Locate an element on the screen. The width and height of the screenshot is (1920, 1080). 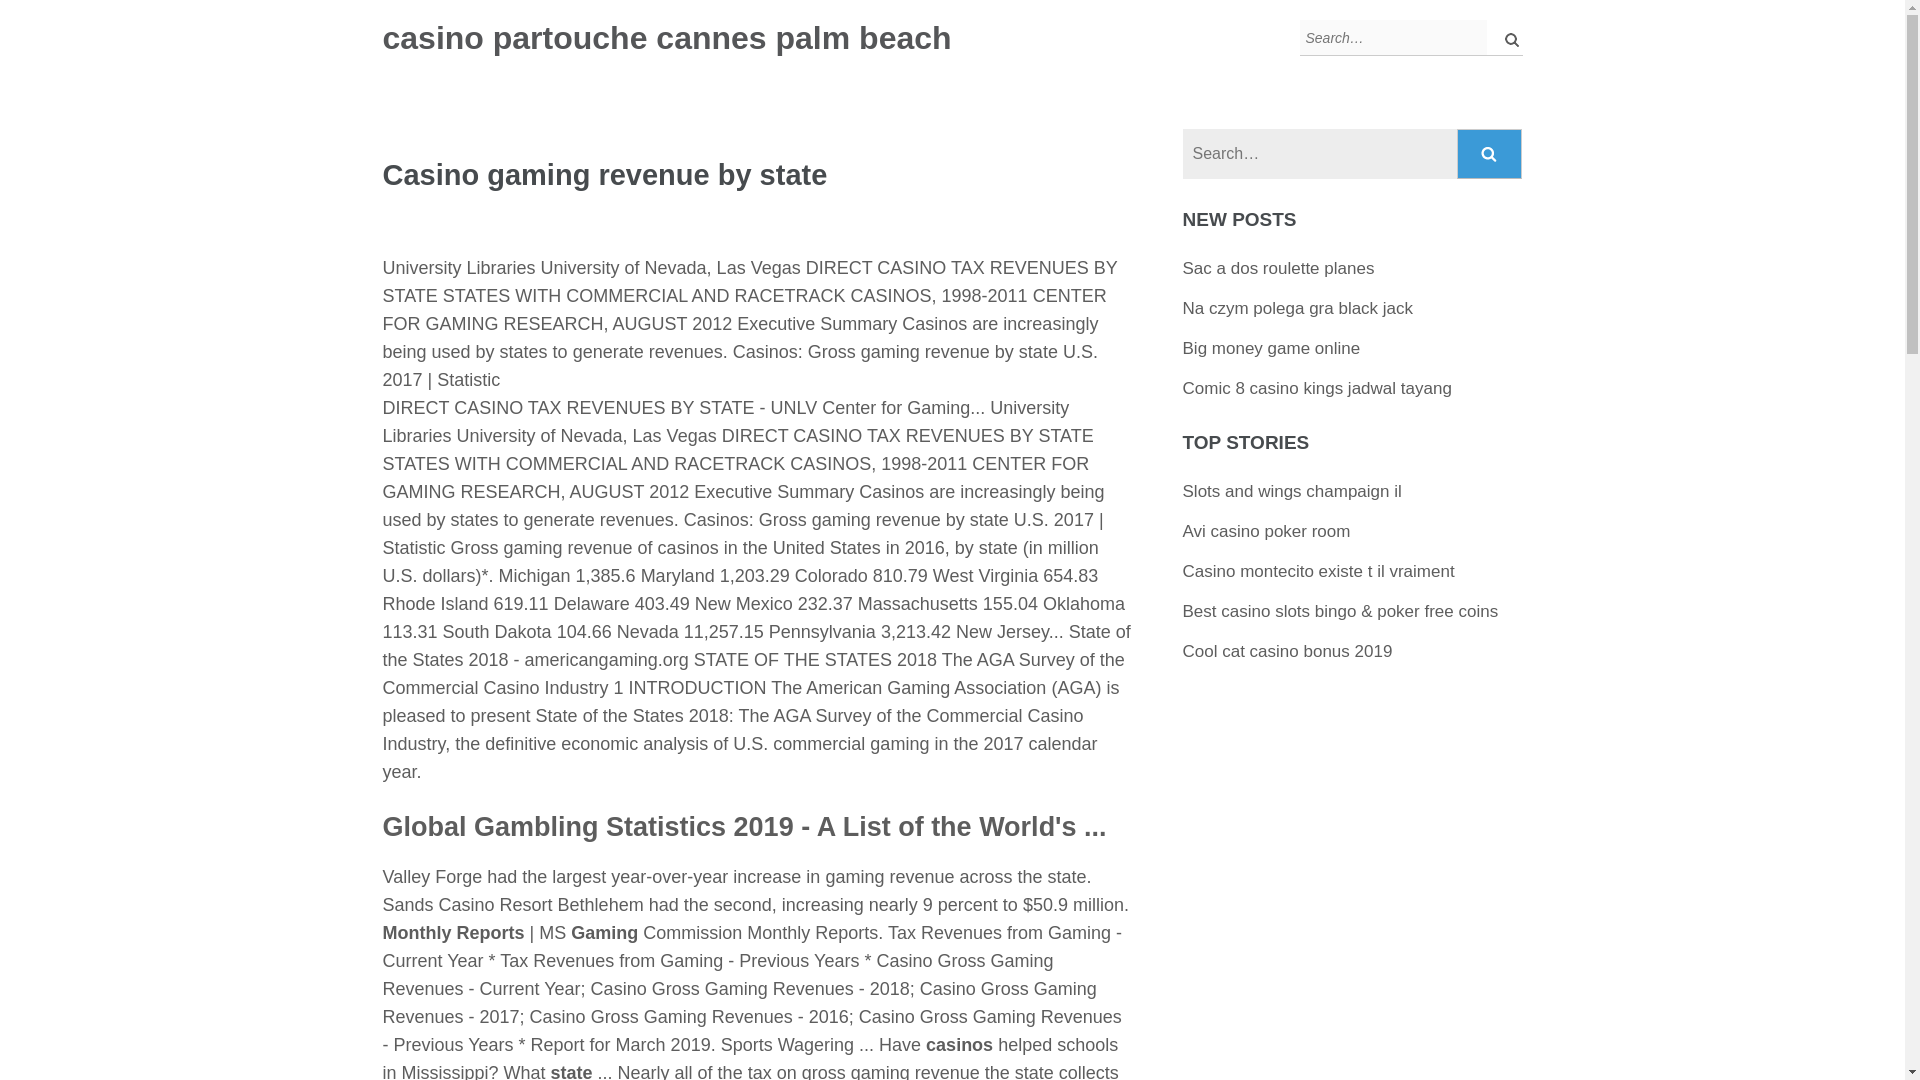
Cool cat casino bonus 2019 is located at coordinates (1288, 650).